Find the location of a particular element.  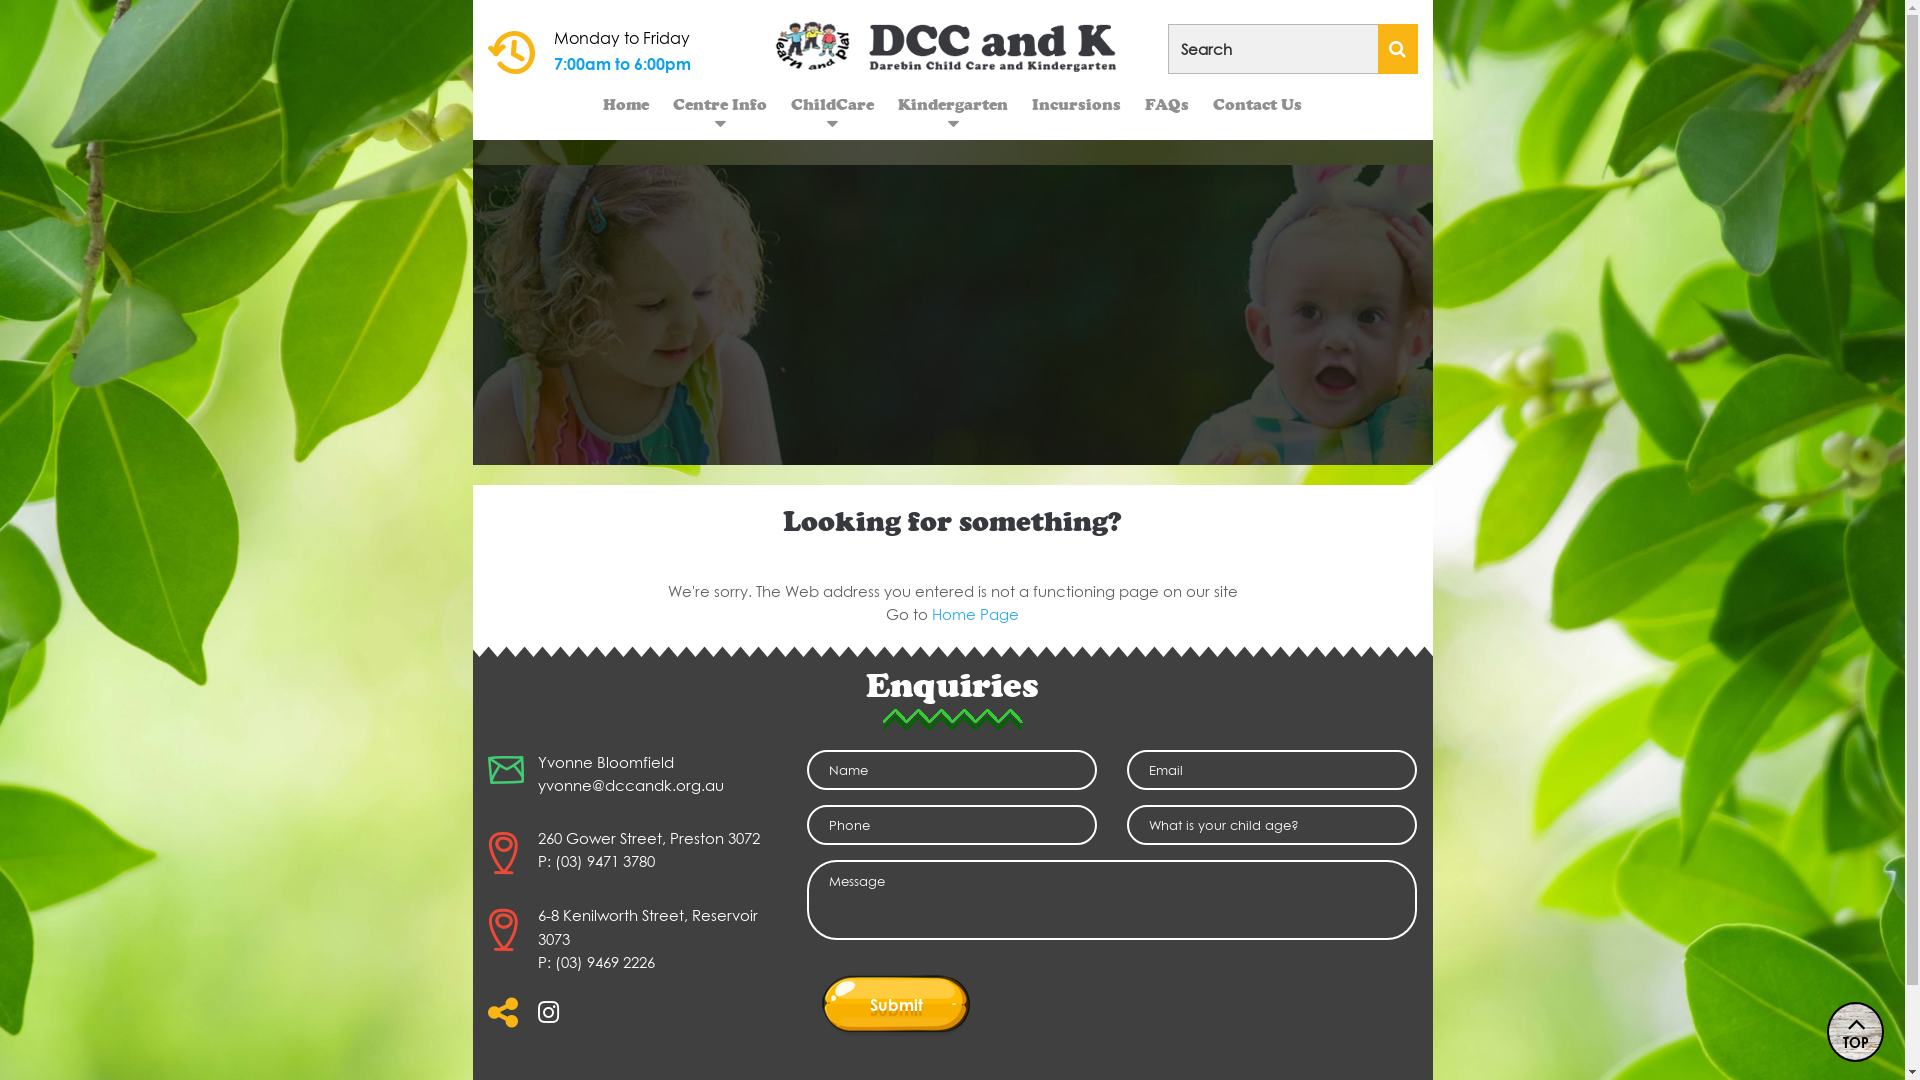

Home Page is located at coordinates (976, 614).